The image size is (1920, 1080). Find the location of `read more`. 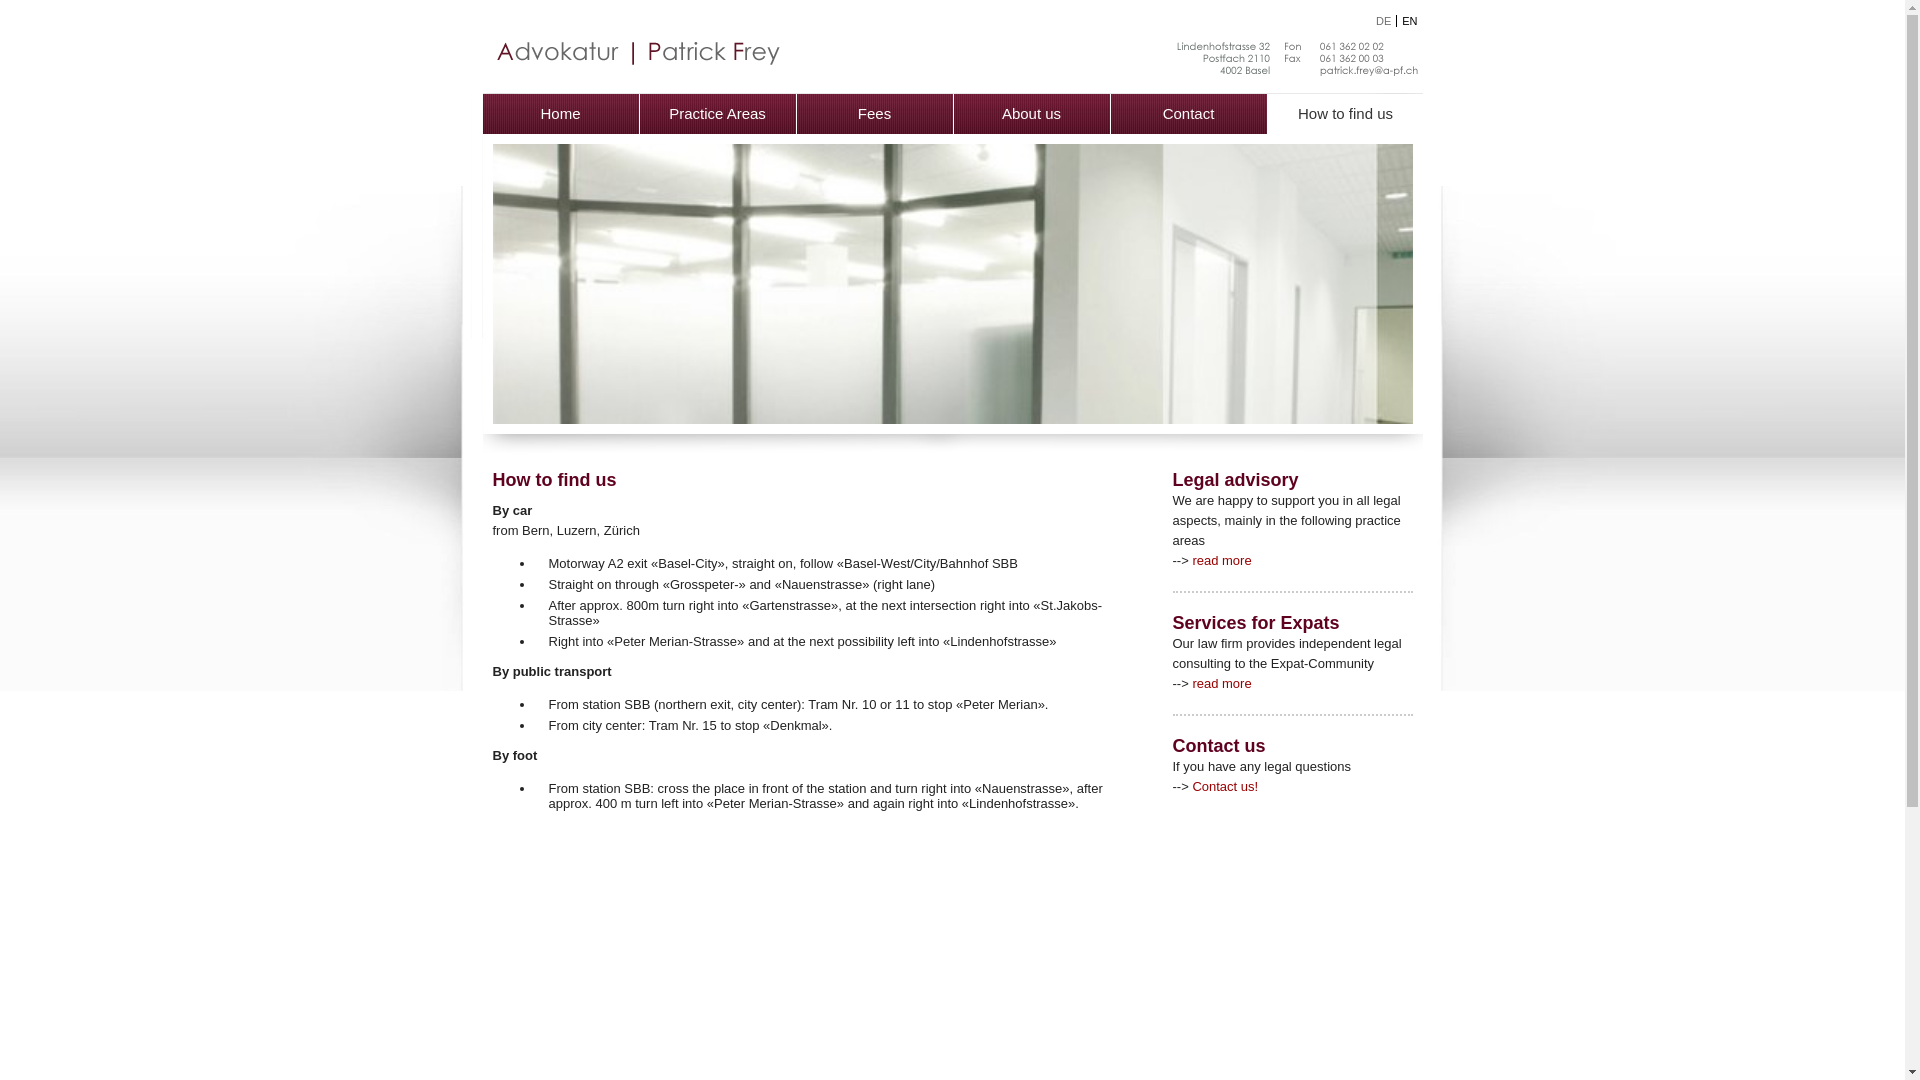

read more is located at coordinates (1222, 560).